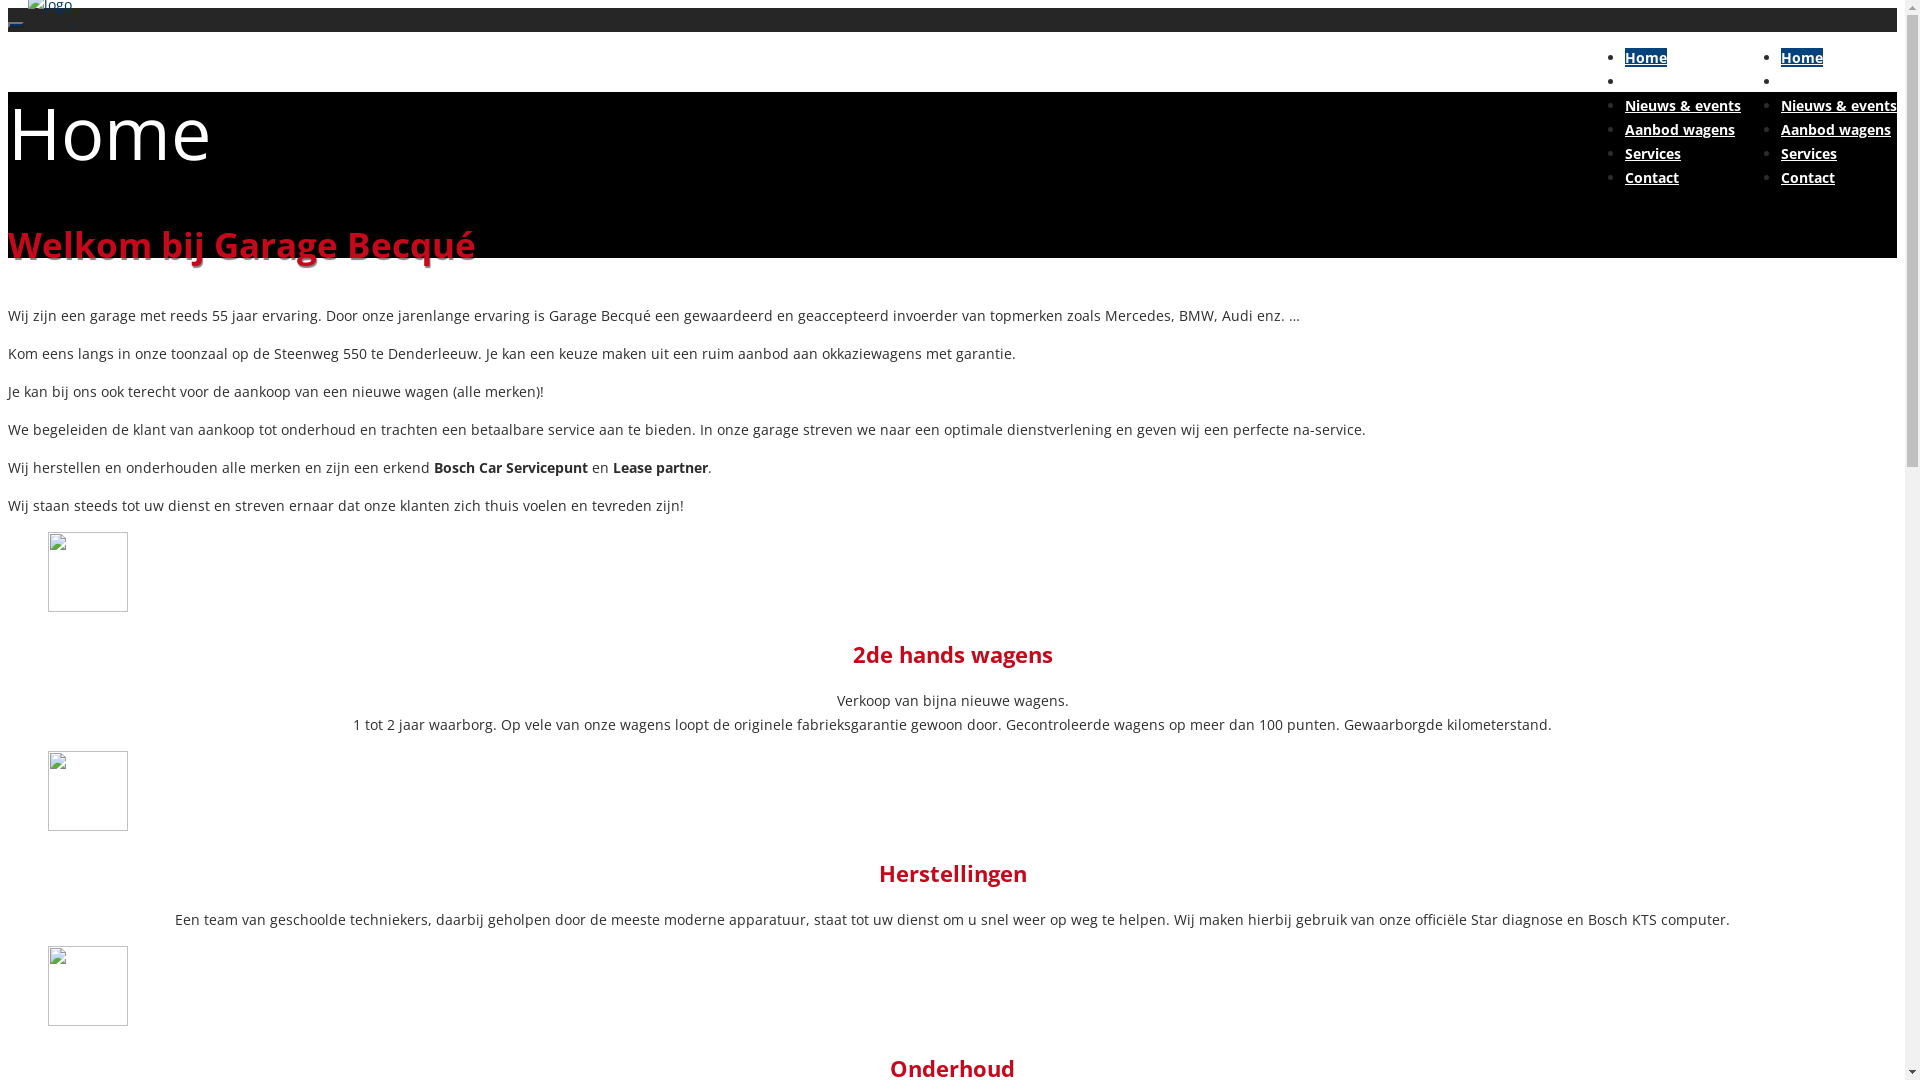  Describe the element at coordinates (1683, 106) in the screenshot. I see `Nieuws & events` at that location.